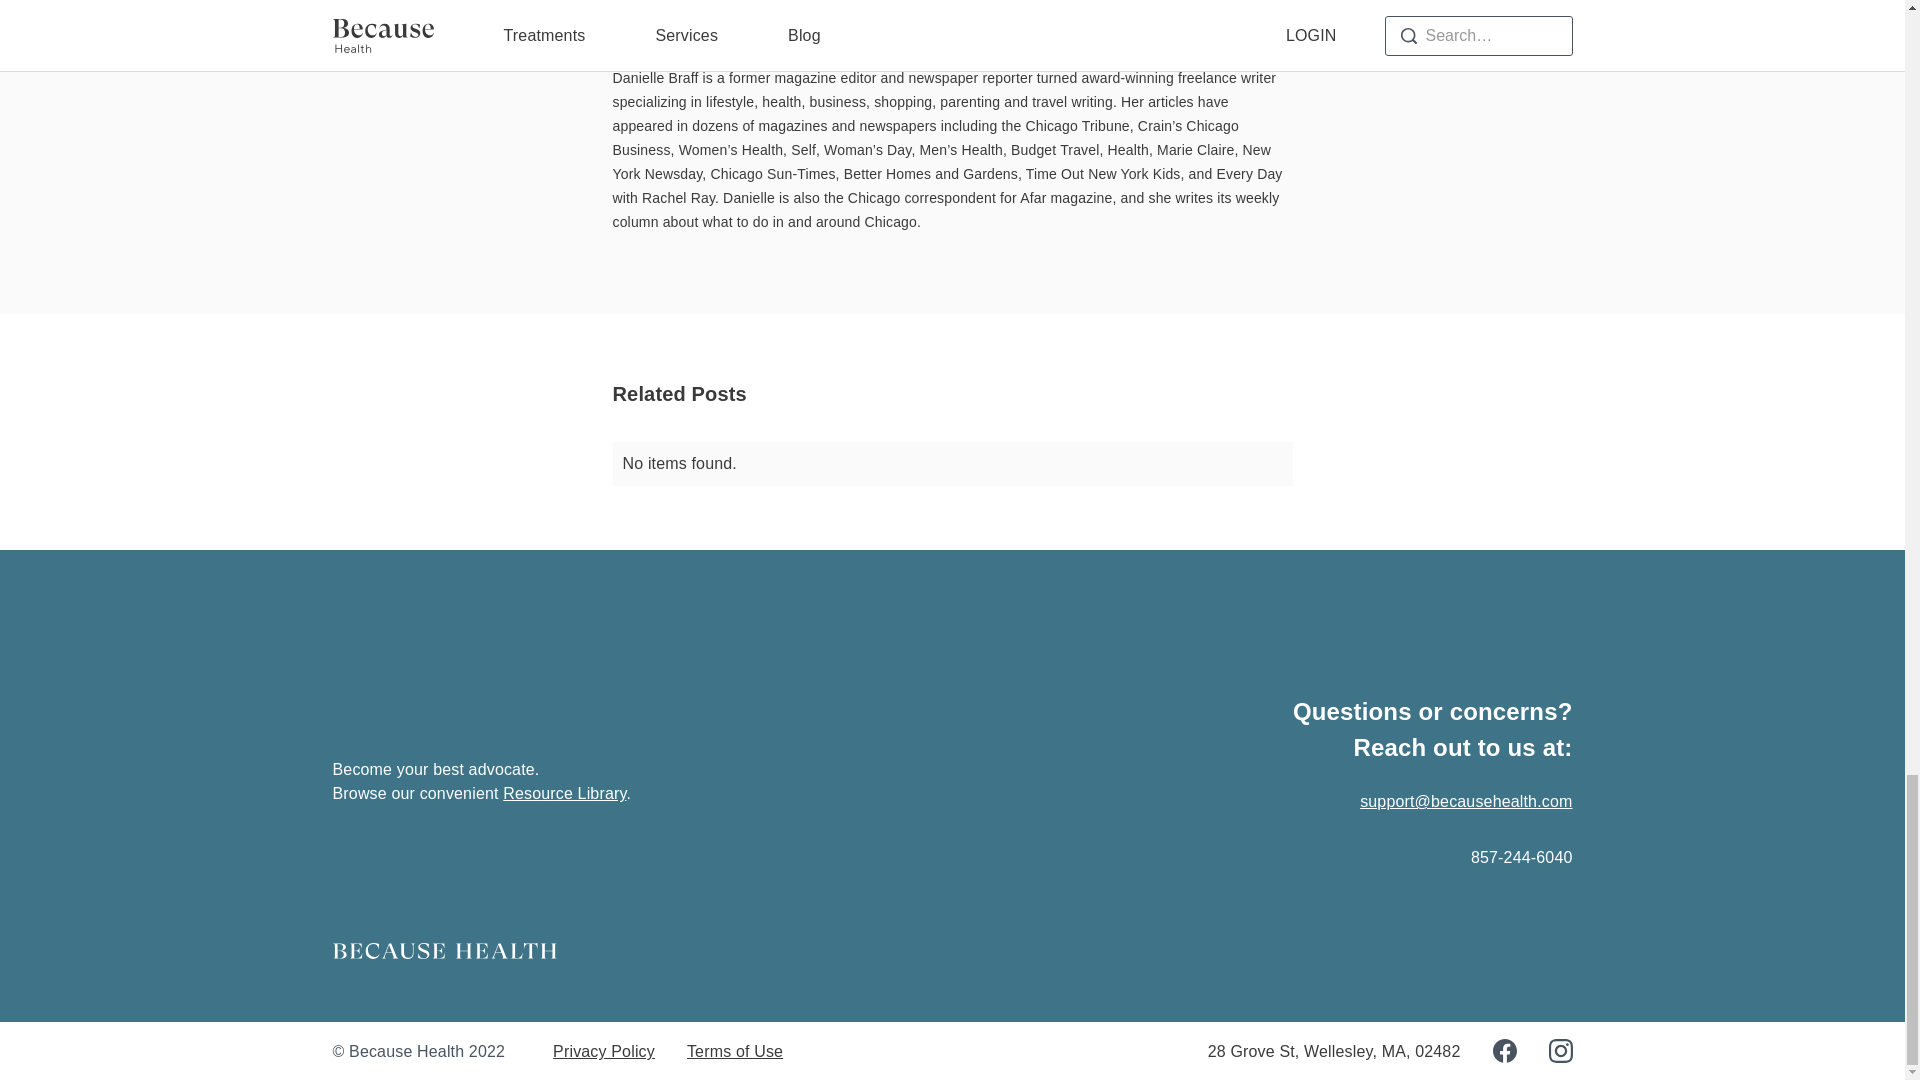  Describe the element at coordinates (1521, 857) in the screenshot. I see `857-244-6040` at that location.